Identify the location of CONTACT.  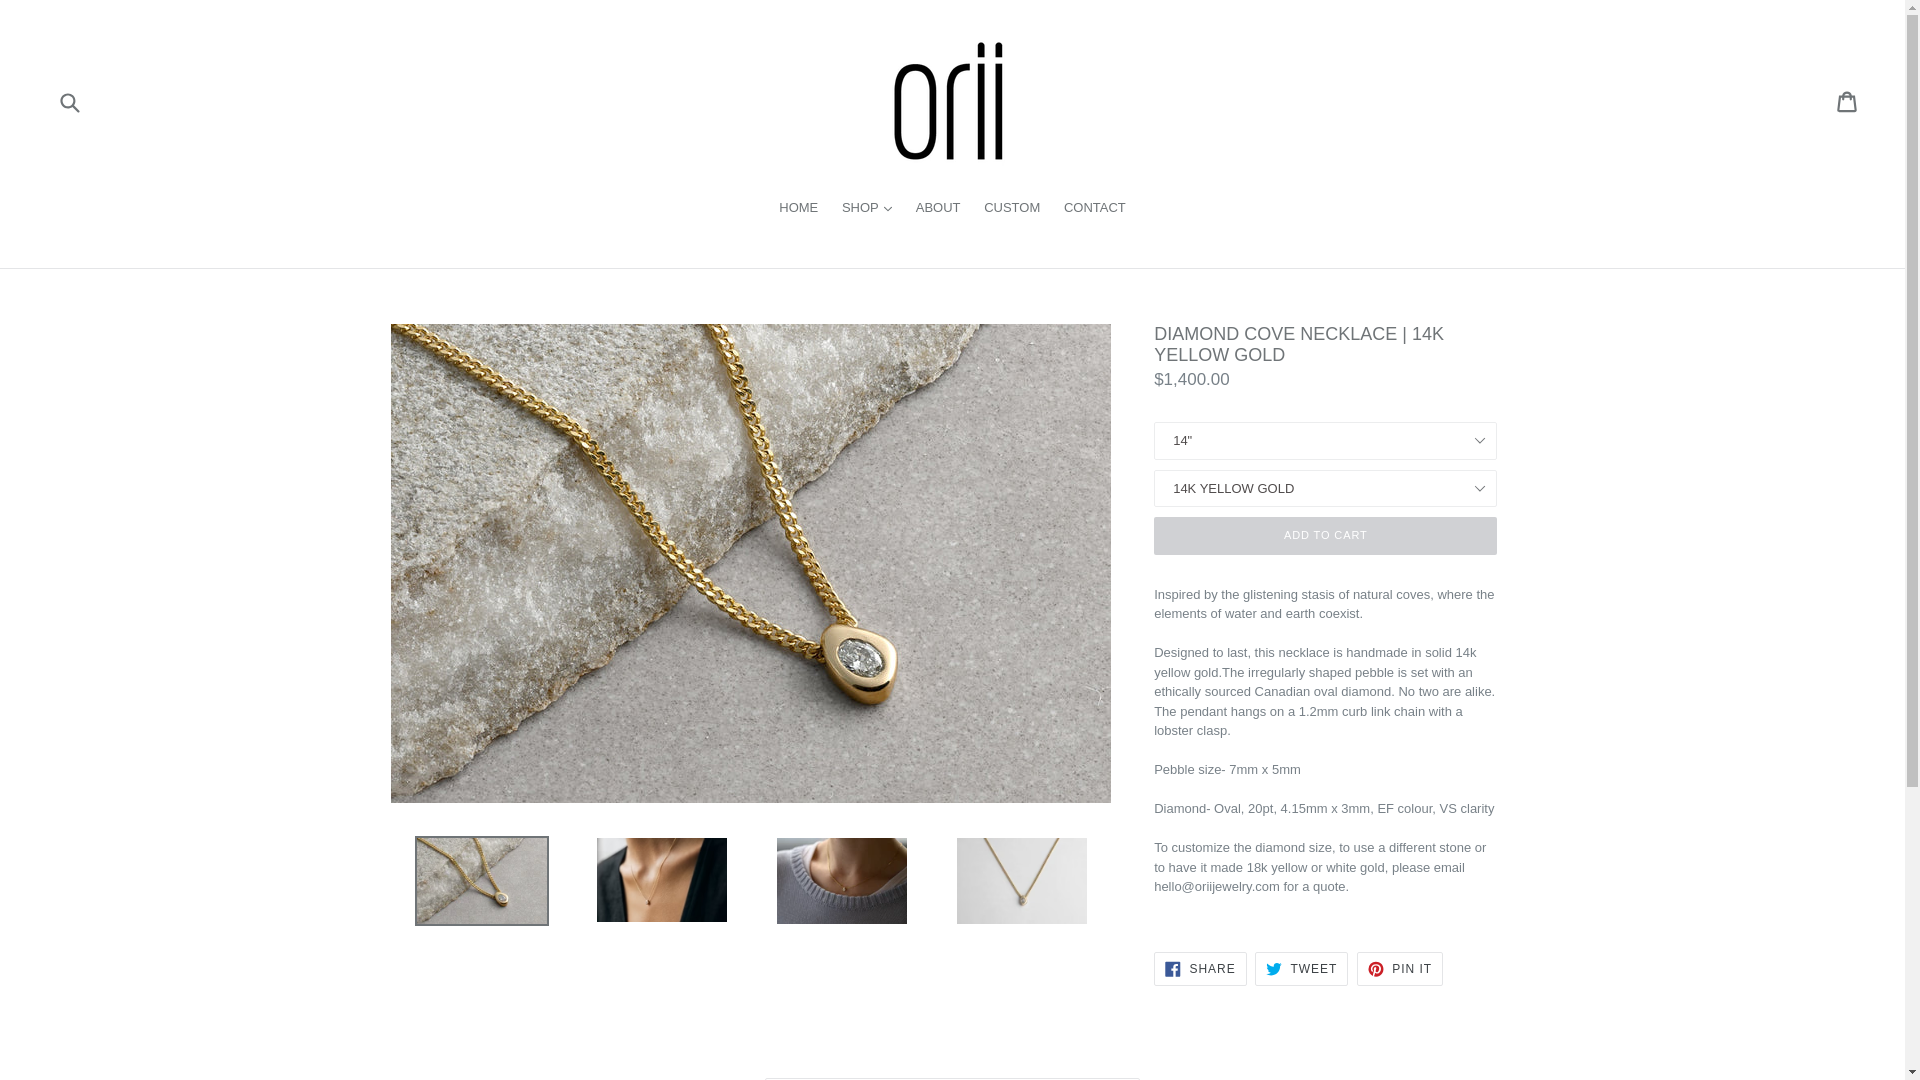
(1301, 968).